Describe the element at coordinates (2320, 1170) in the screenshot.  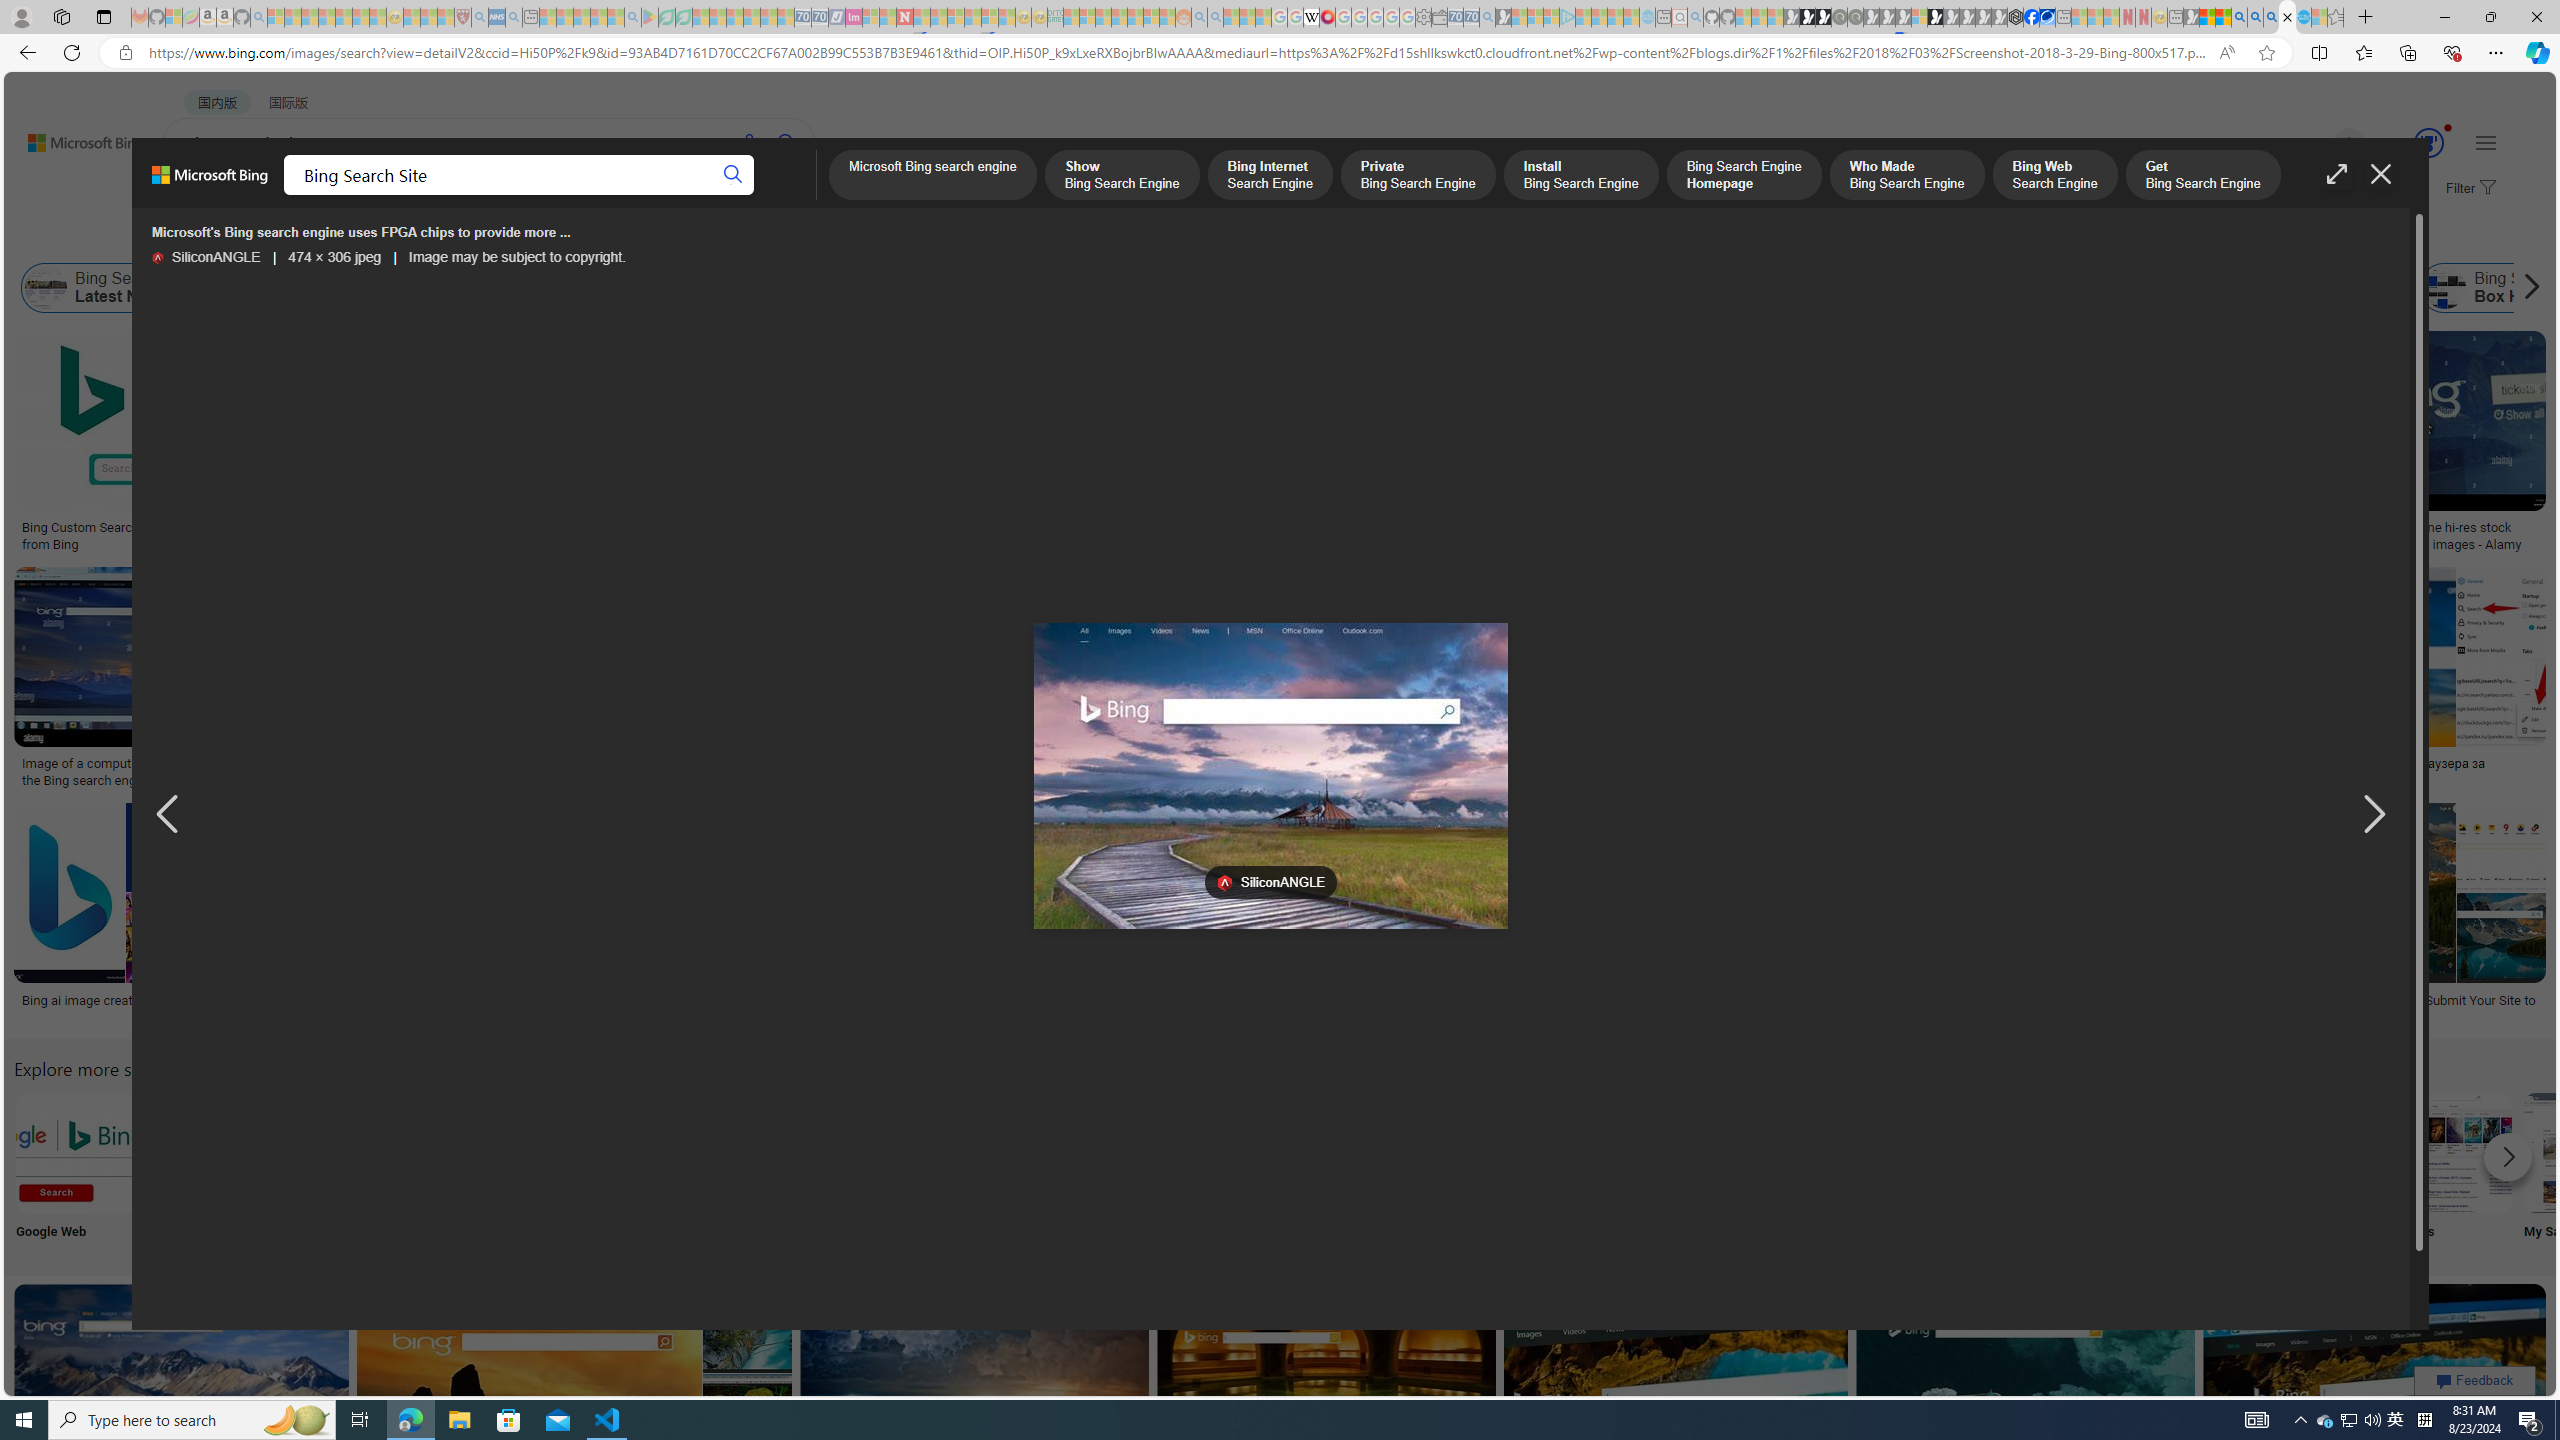
I see `Tricks` at that location.